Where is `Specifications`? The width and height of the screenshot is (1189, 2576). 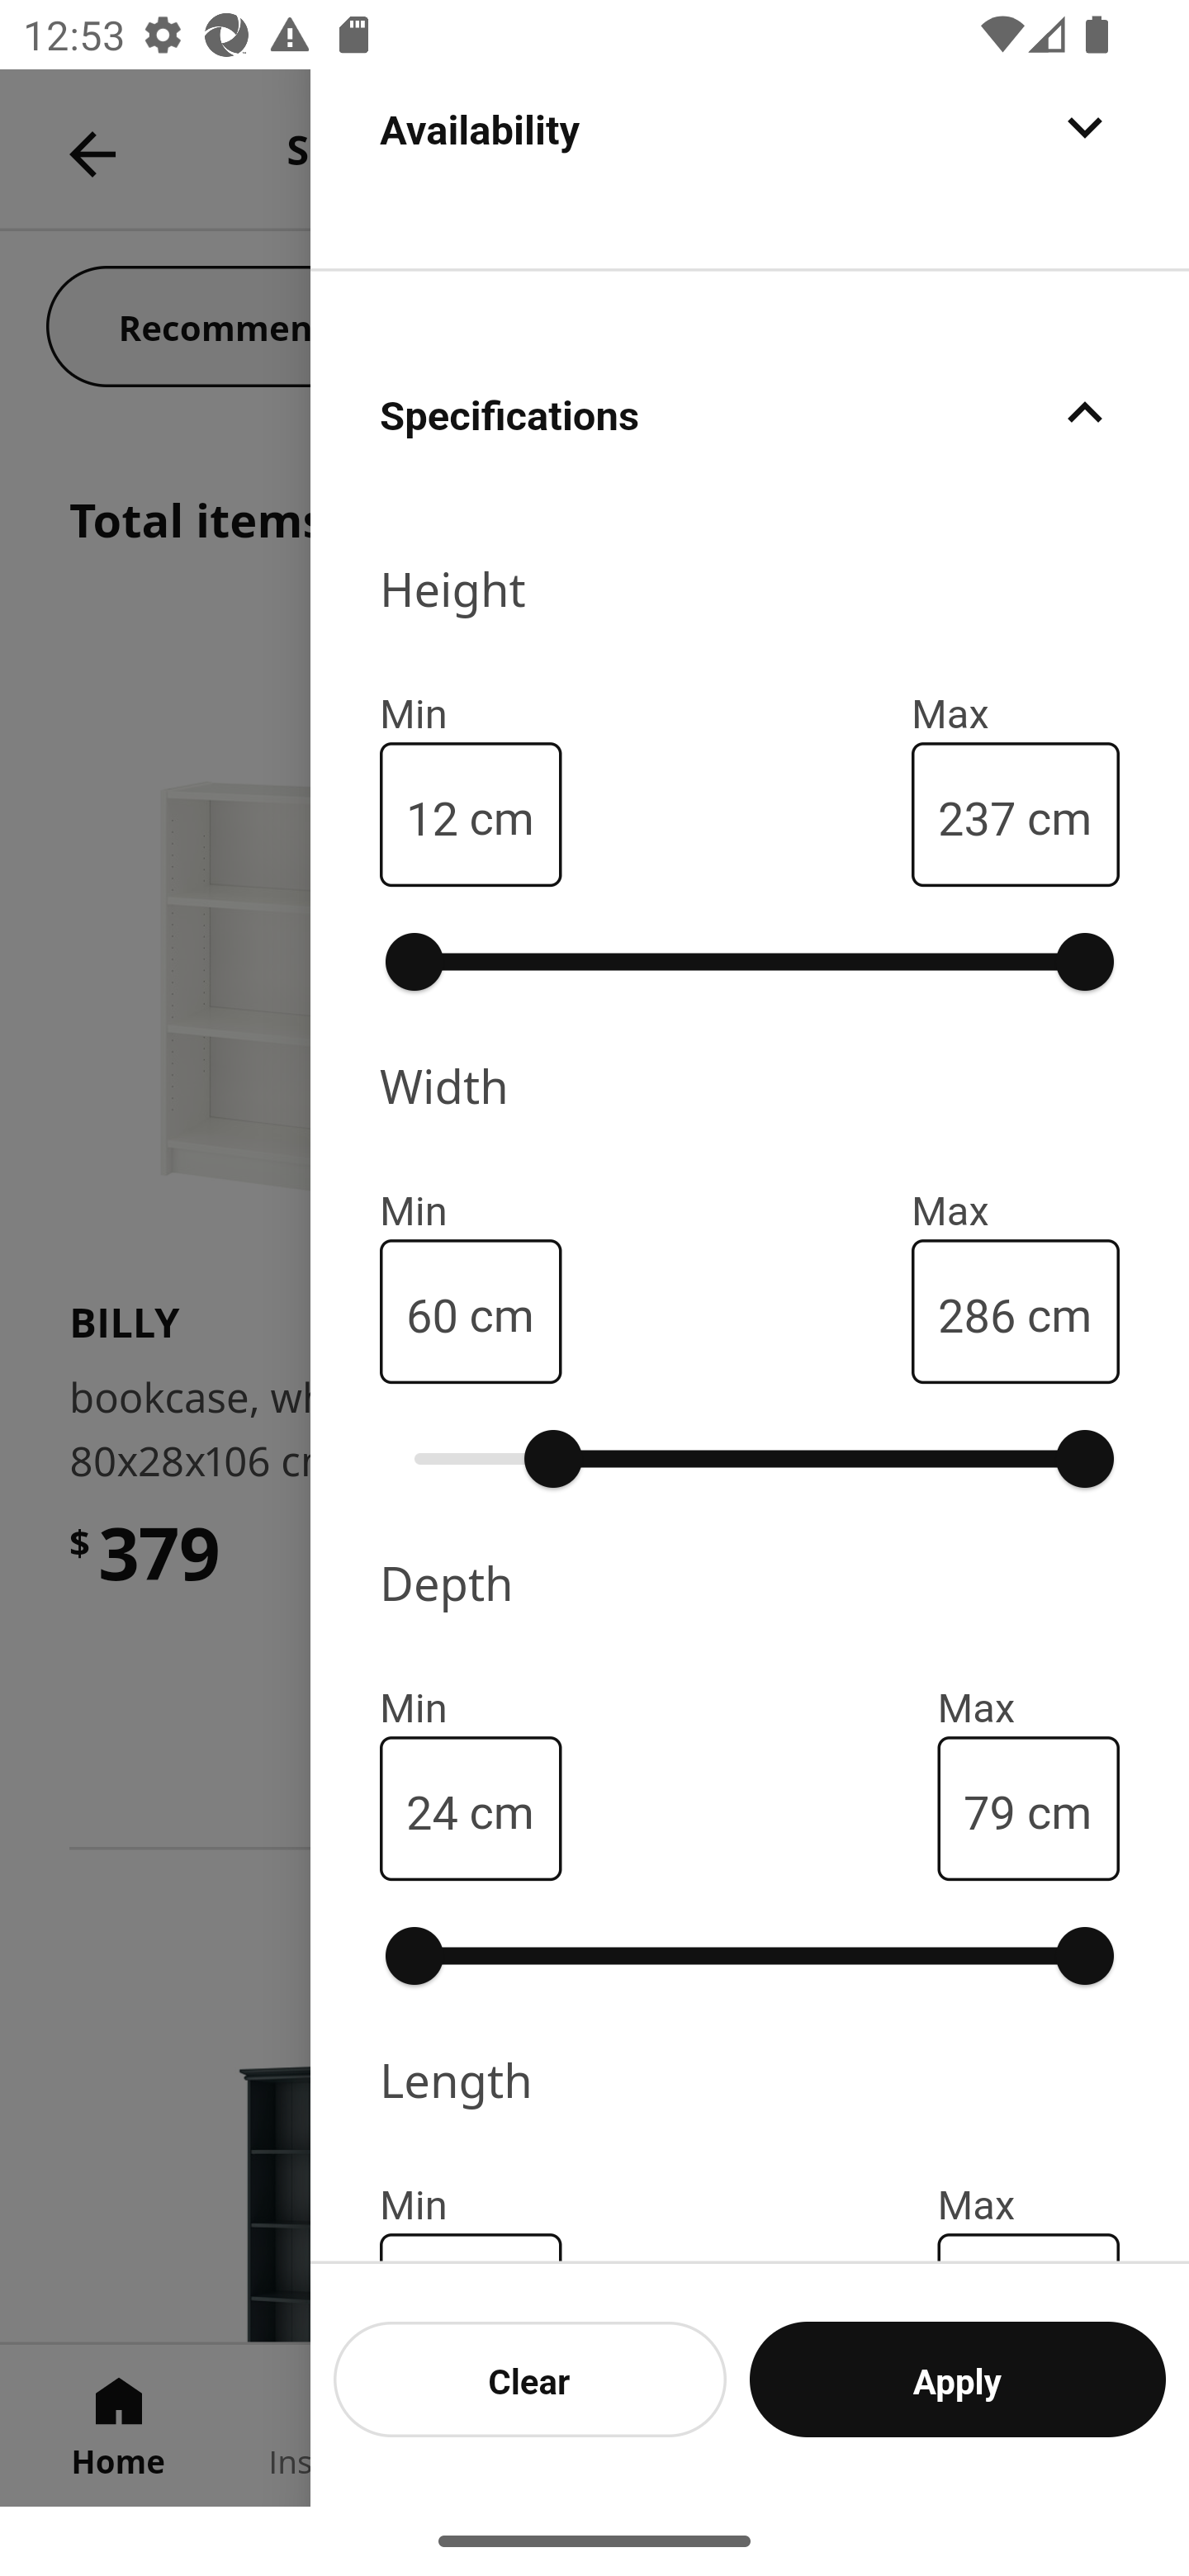
Specifications is located at coordinates (750, 411).